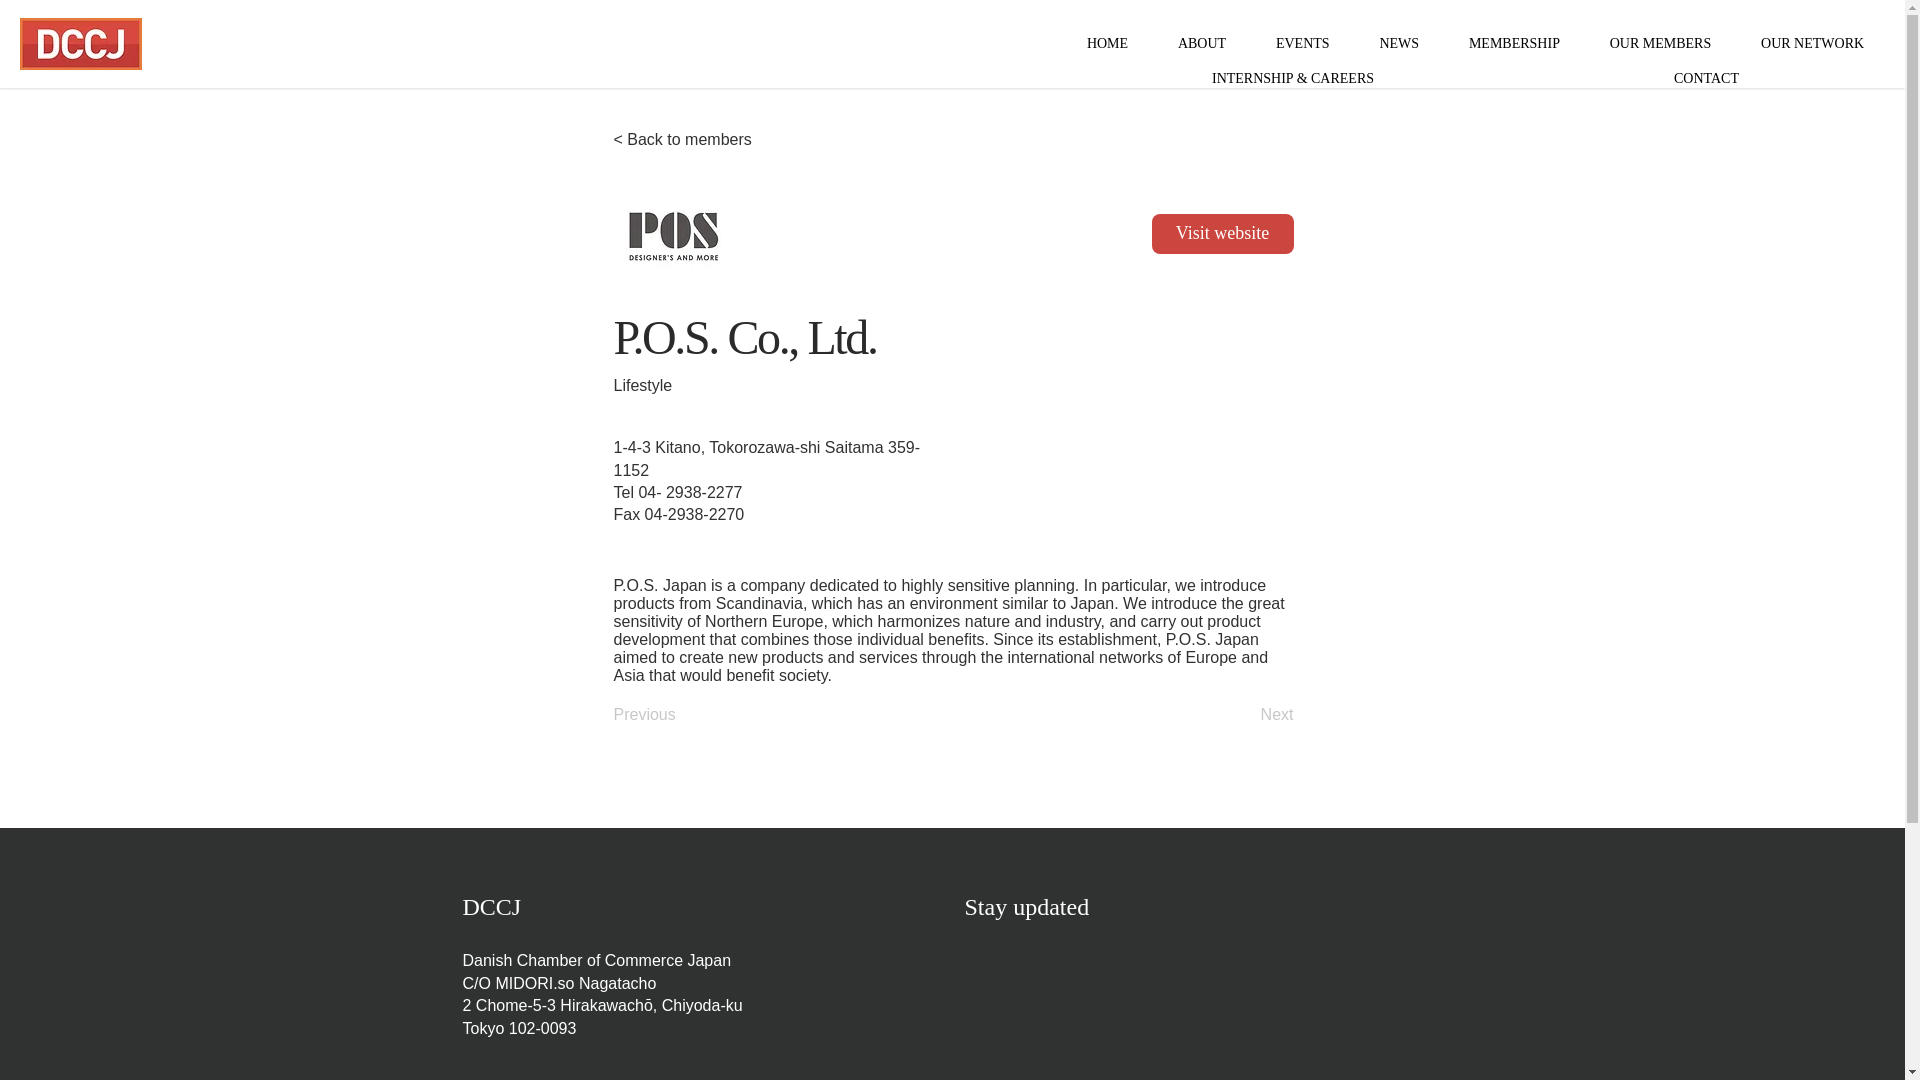 This screenshot has height=1080, width=1920. Describe the element at coordinates (1660, 44) in the screenshot. I see `OUR MEMBERS` at that location.